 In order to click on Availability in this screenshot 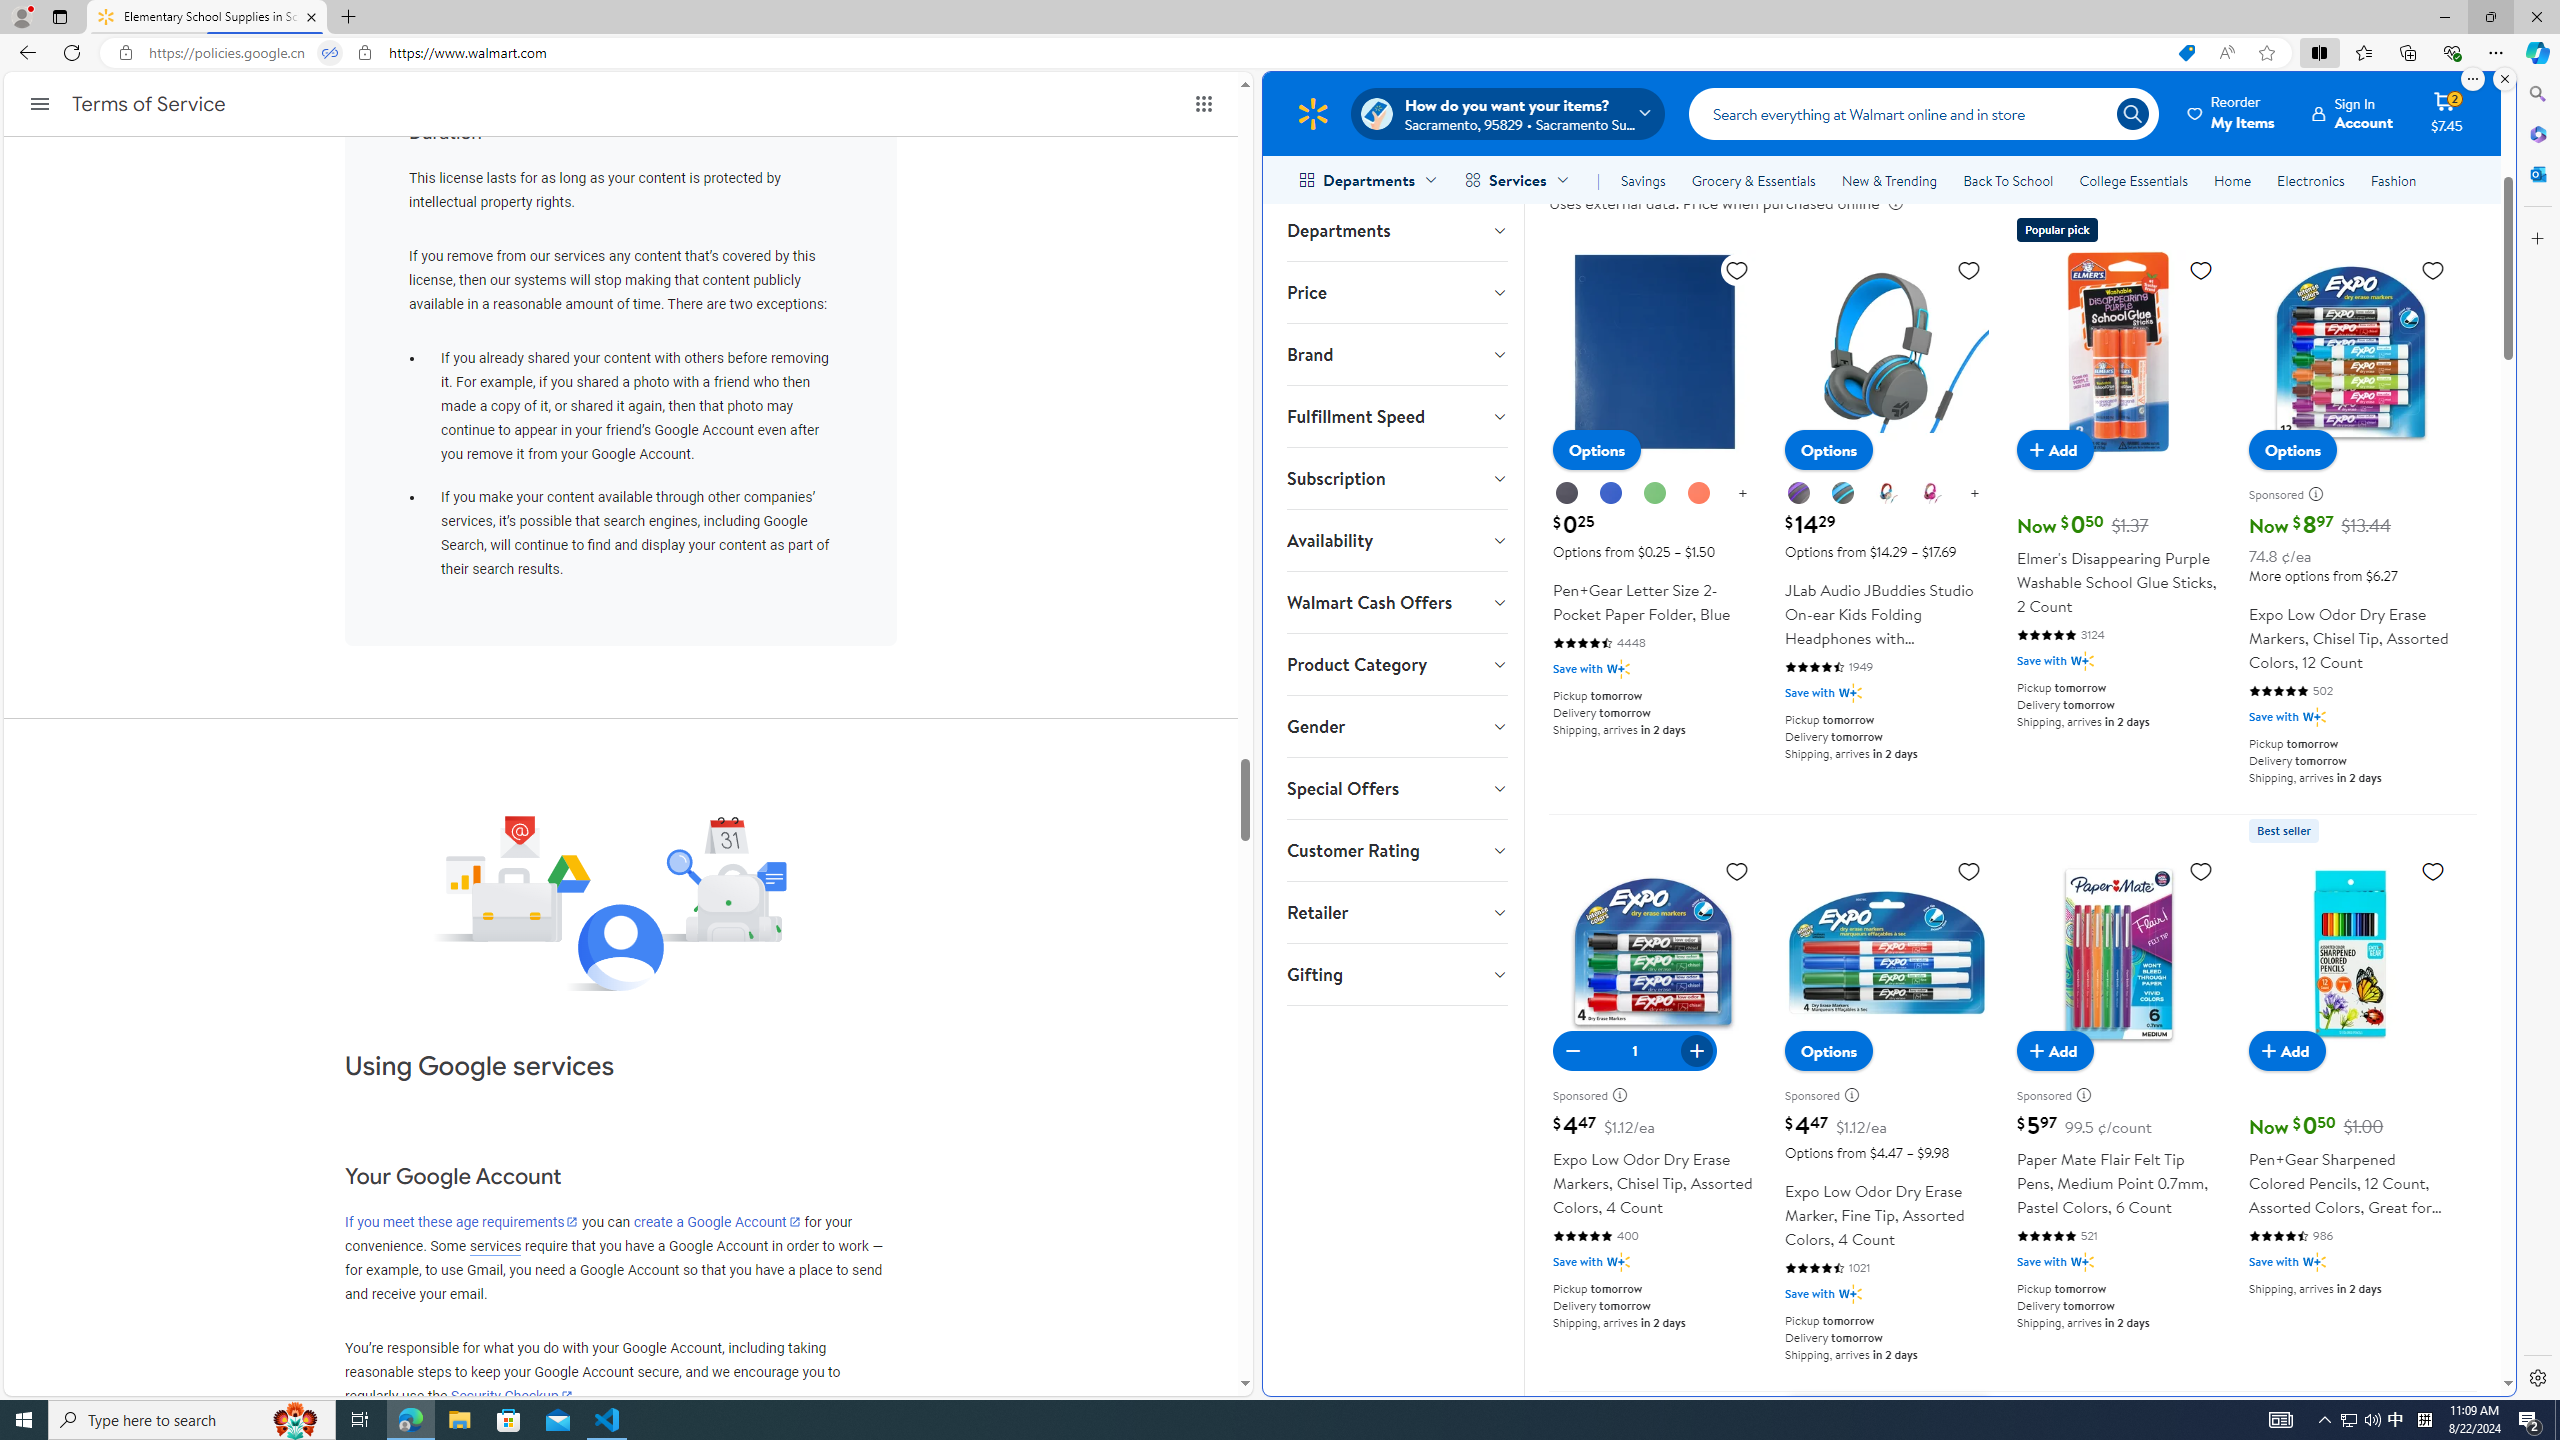, I will do `click(1396, 540)`.